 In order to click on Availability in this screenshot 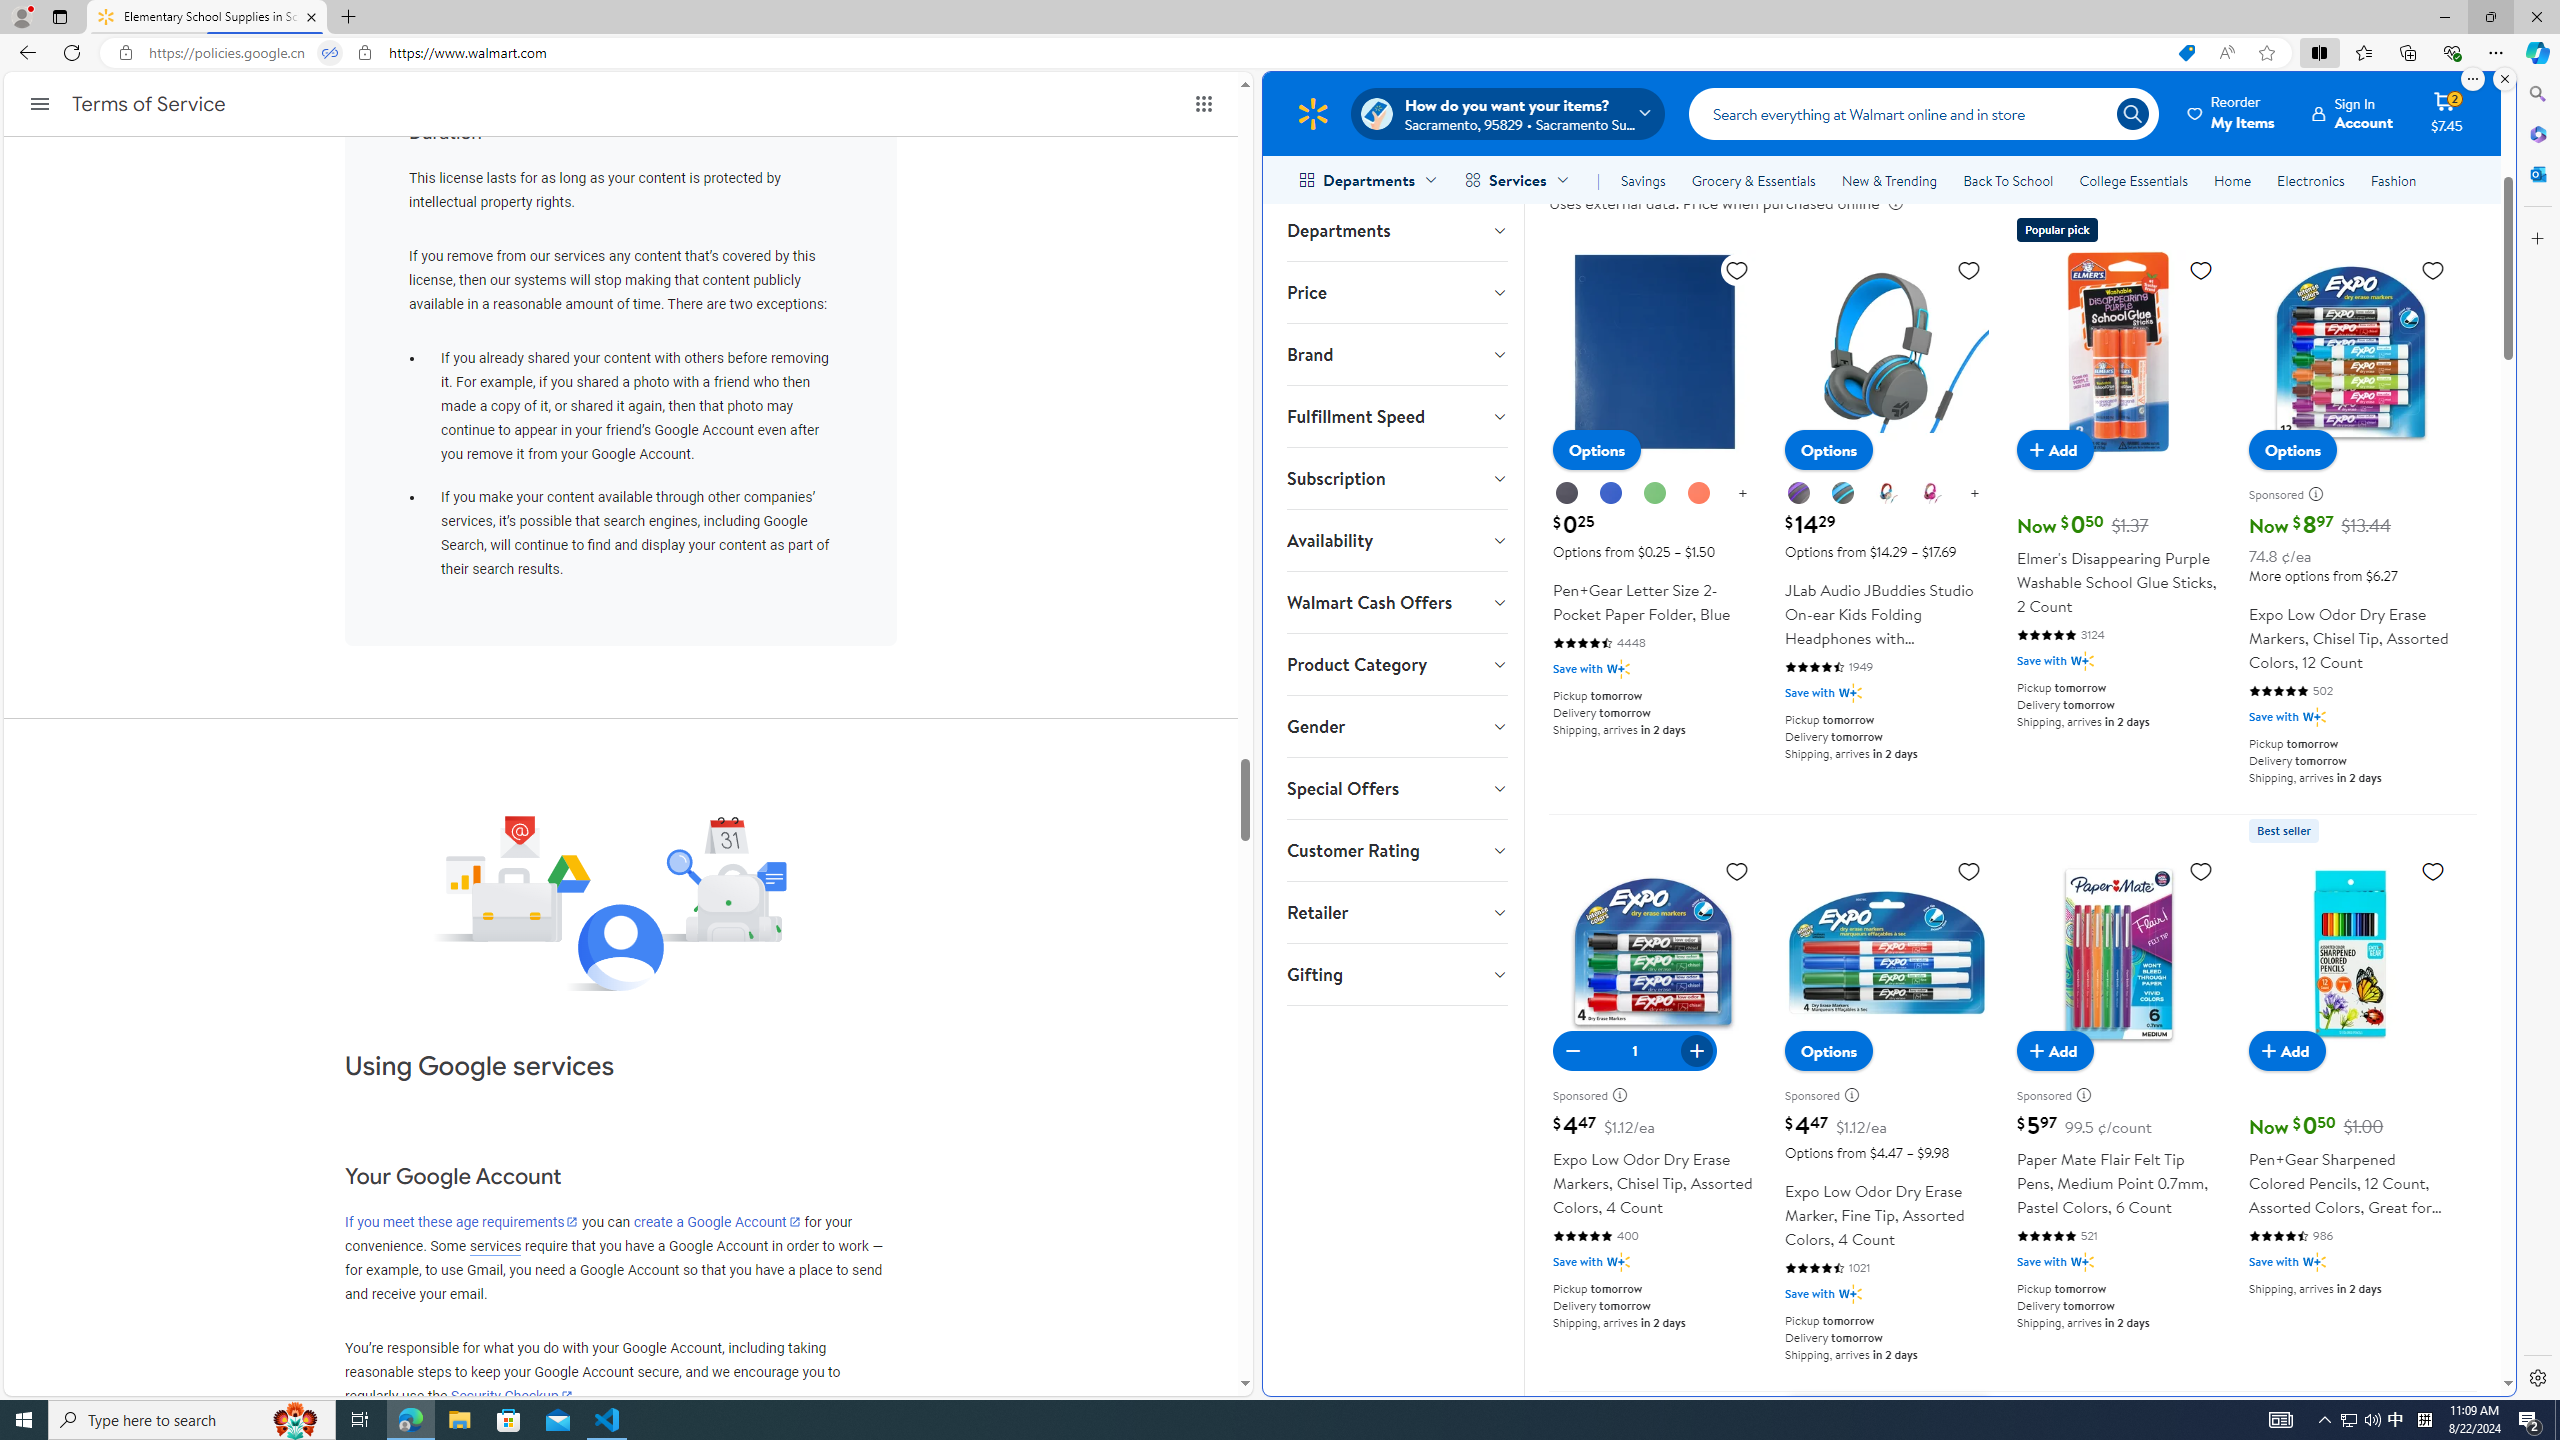, I will do `click(1396, 540)`.